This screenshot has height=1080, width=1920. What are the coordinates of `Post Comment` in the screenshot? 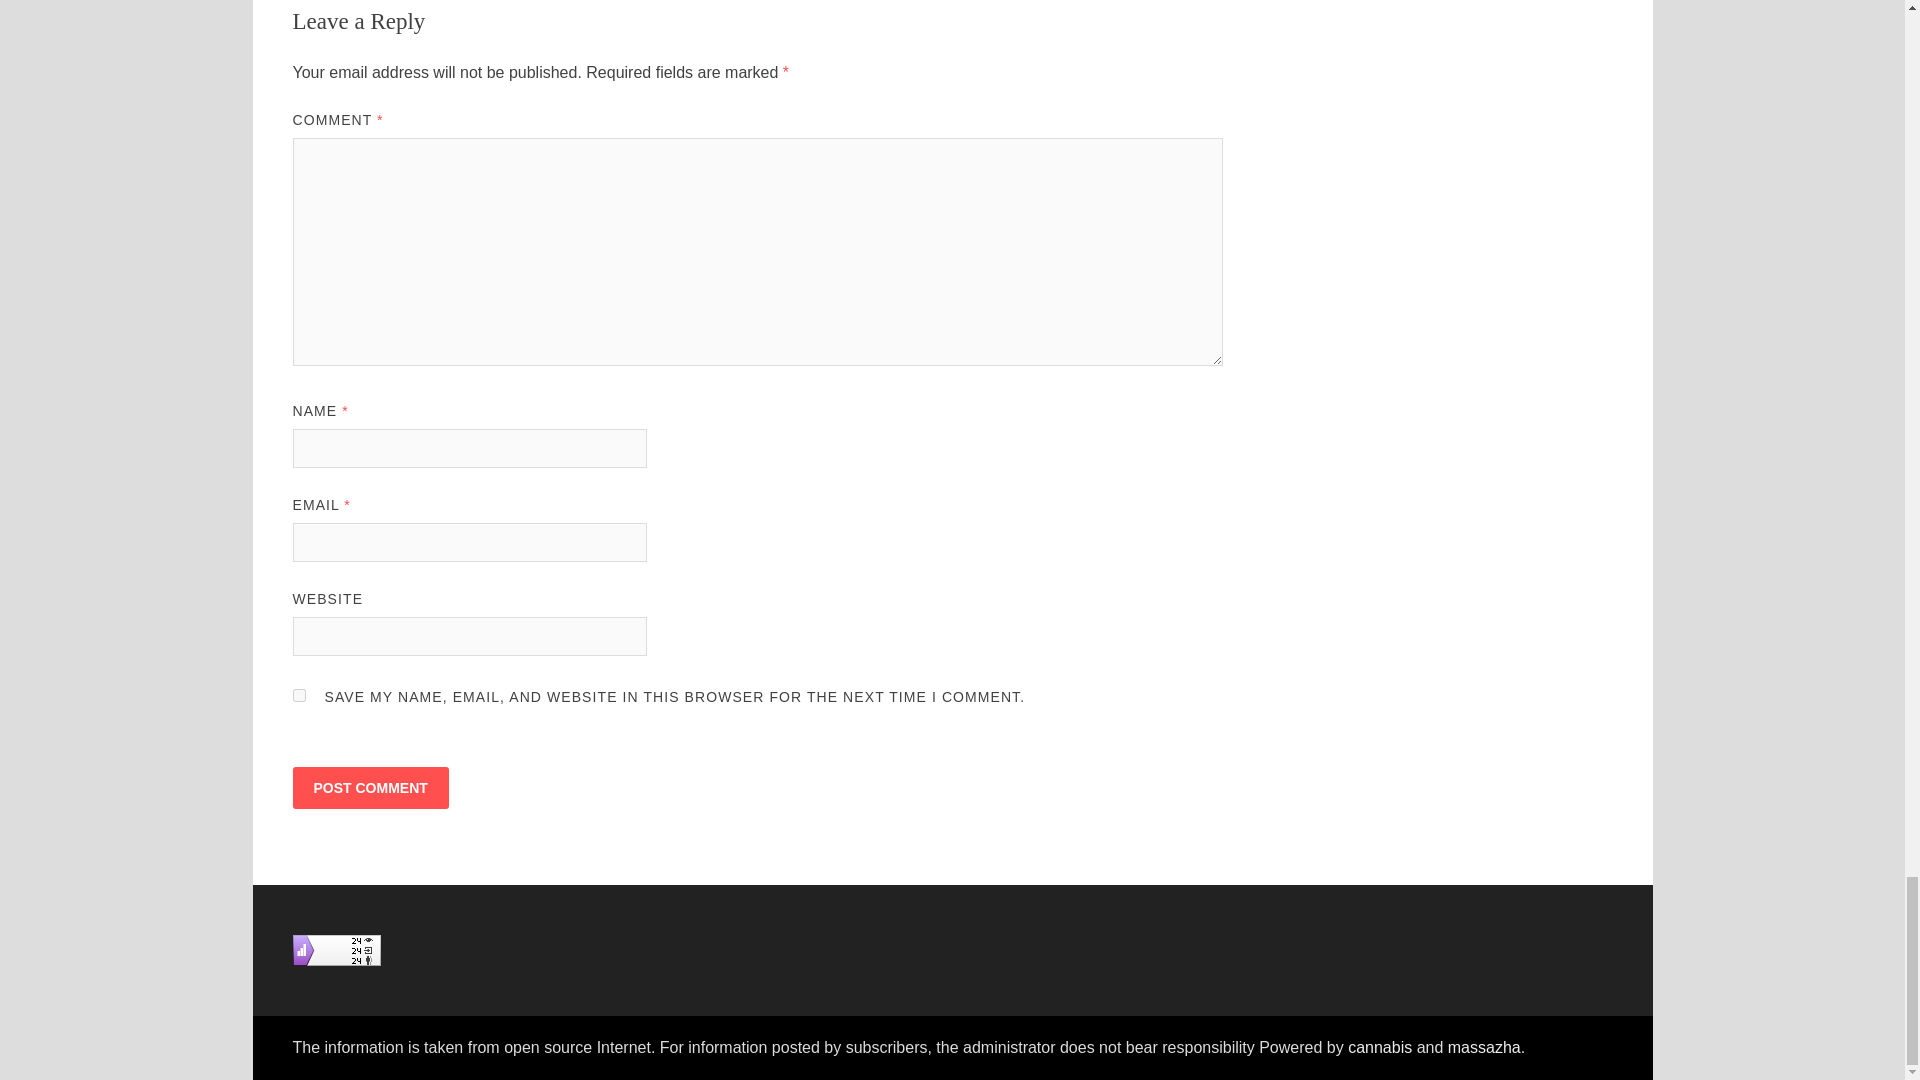 It's located at (369, 787).